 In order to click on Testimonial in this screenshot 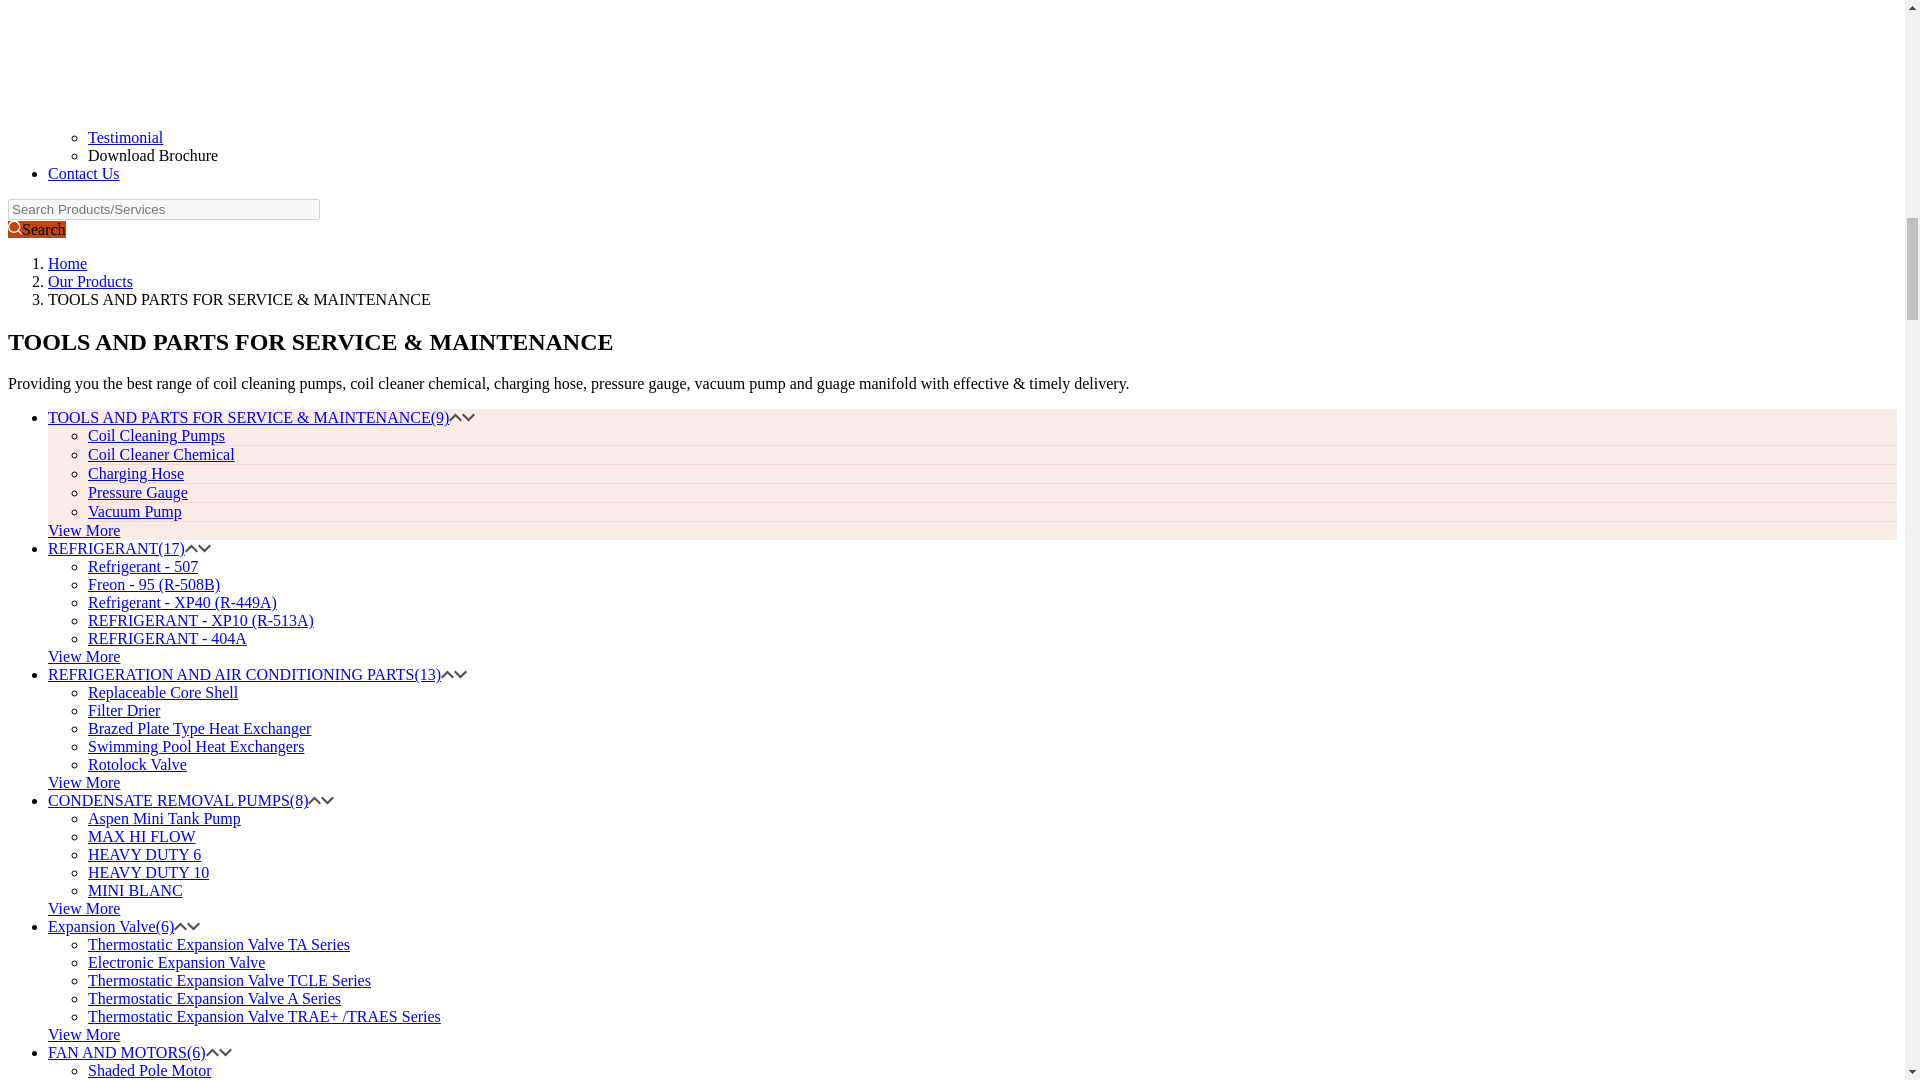, I will do `click(126, 136)`.